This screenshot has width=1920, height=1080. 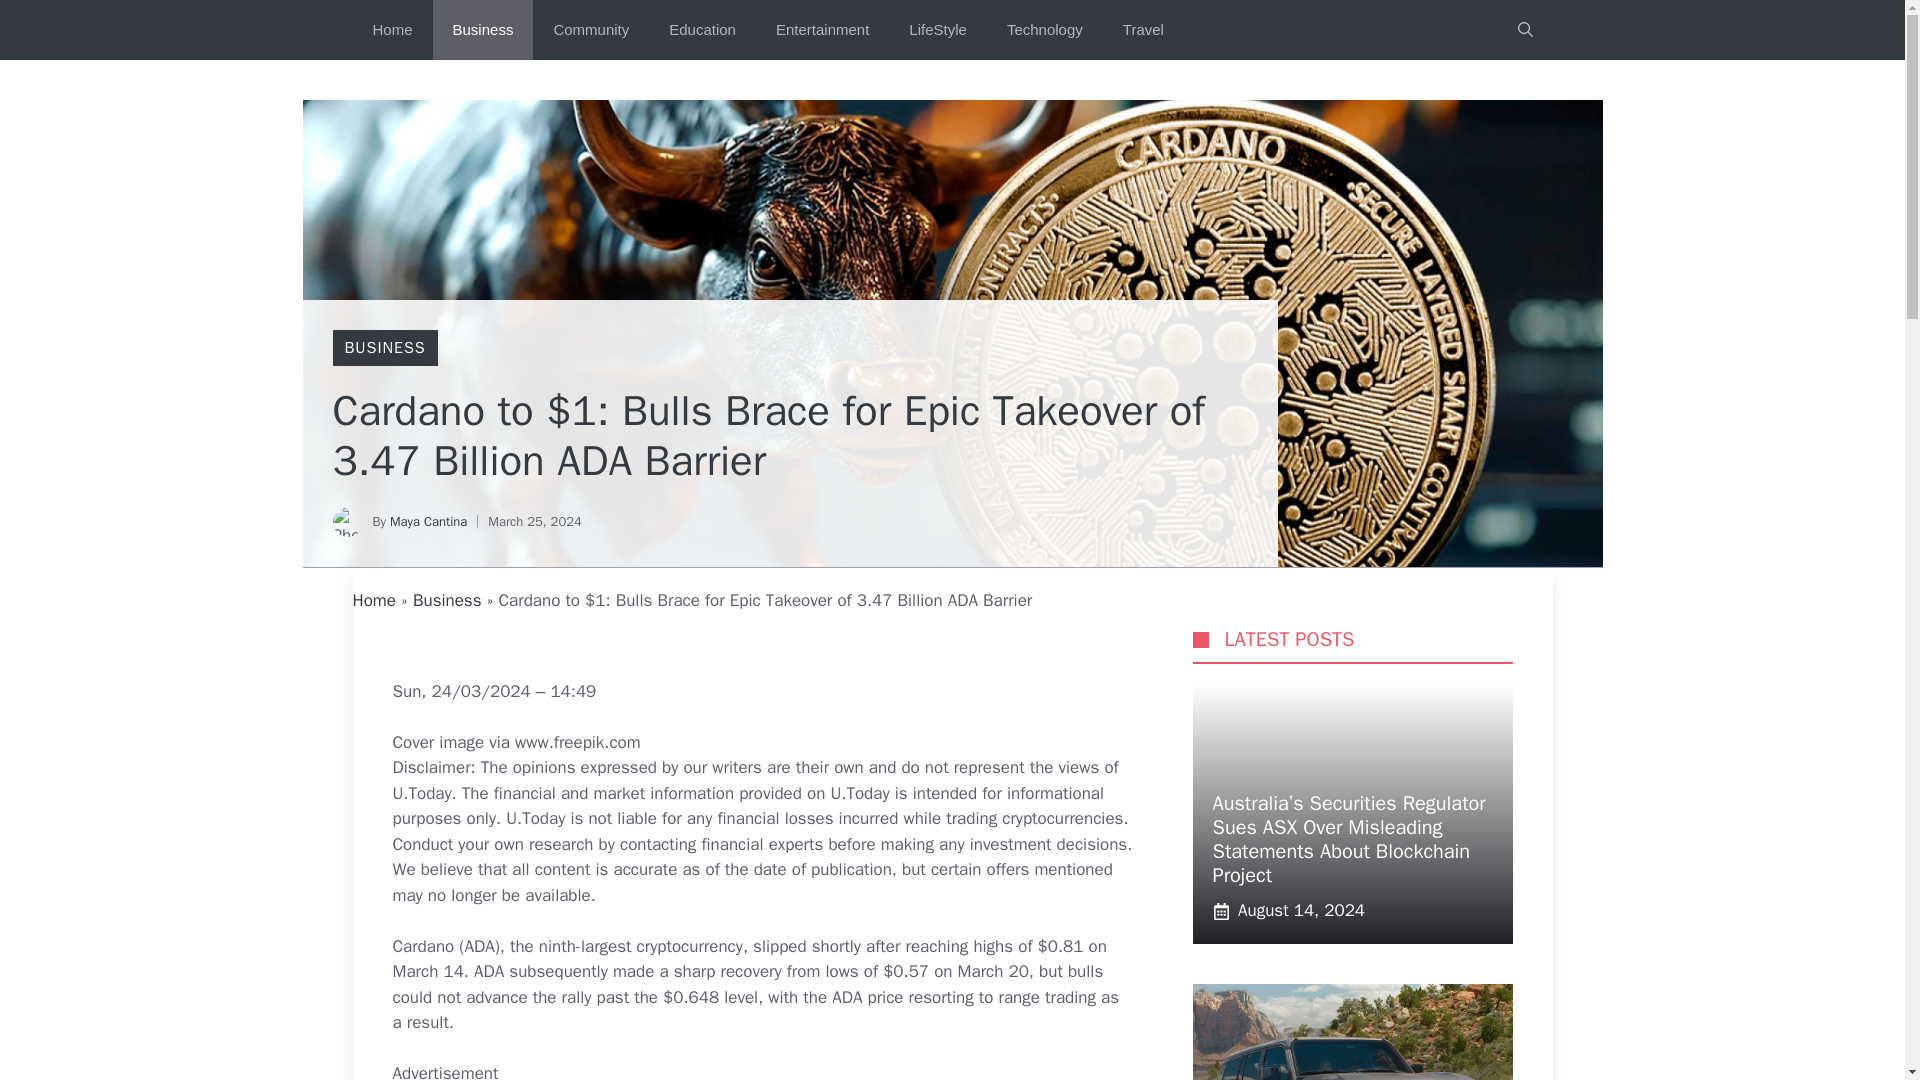 I want to click on Travel, so click(x=1143, y=30).